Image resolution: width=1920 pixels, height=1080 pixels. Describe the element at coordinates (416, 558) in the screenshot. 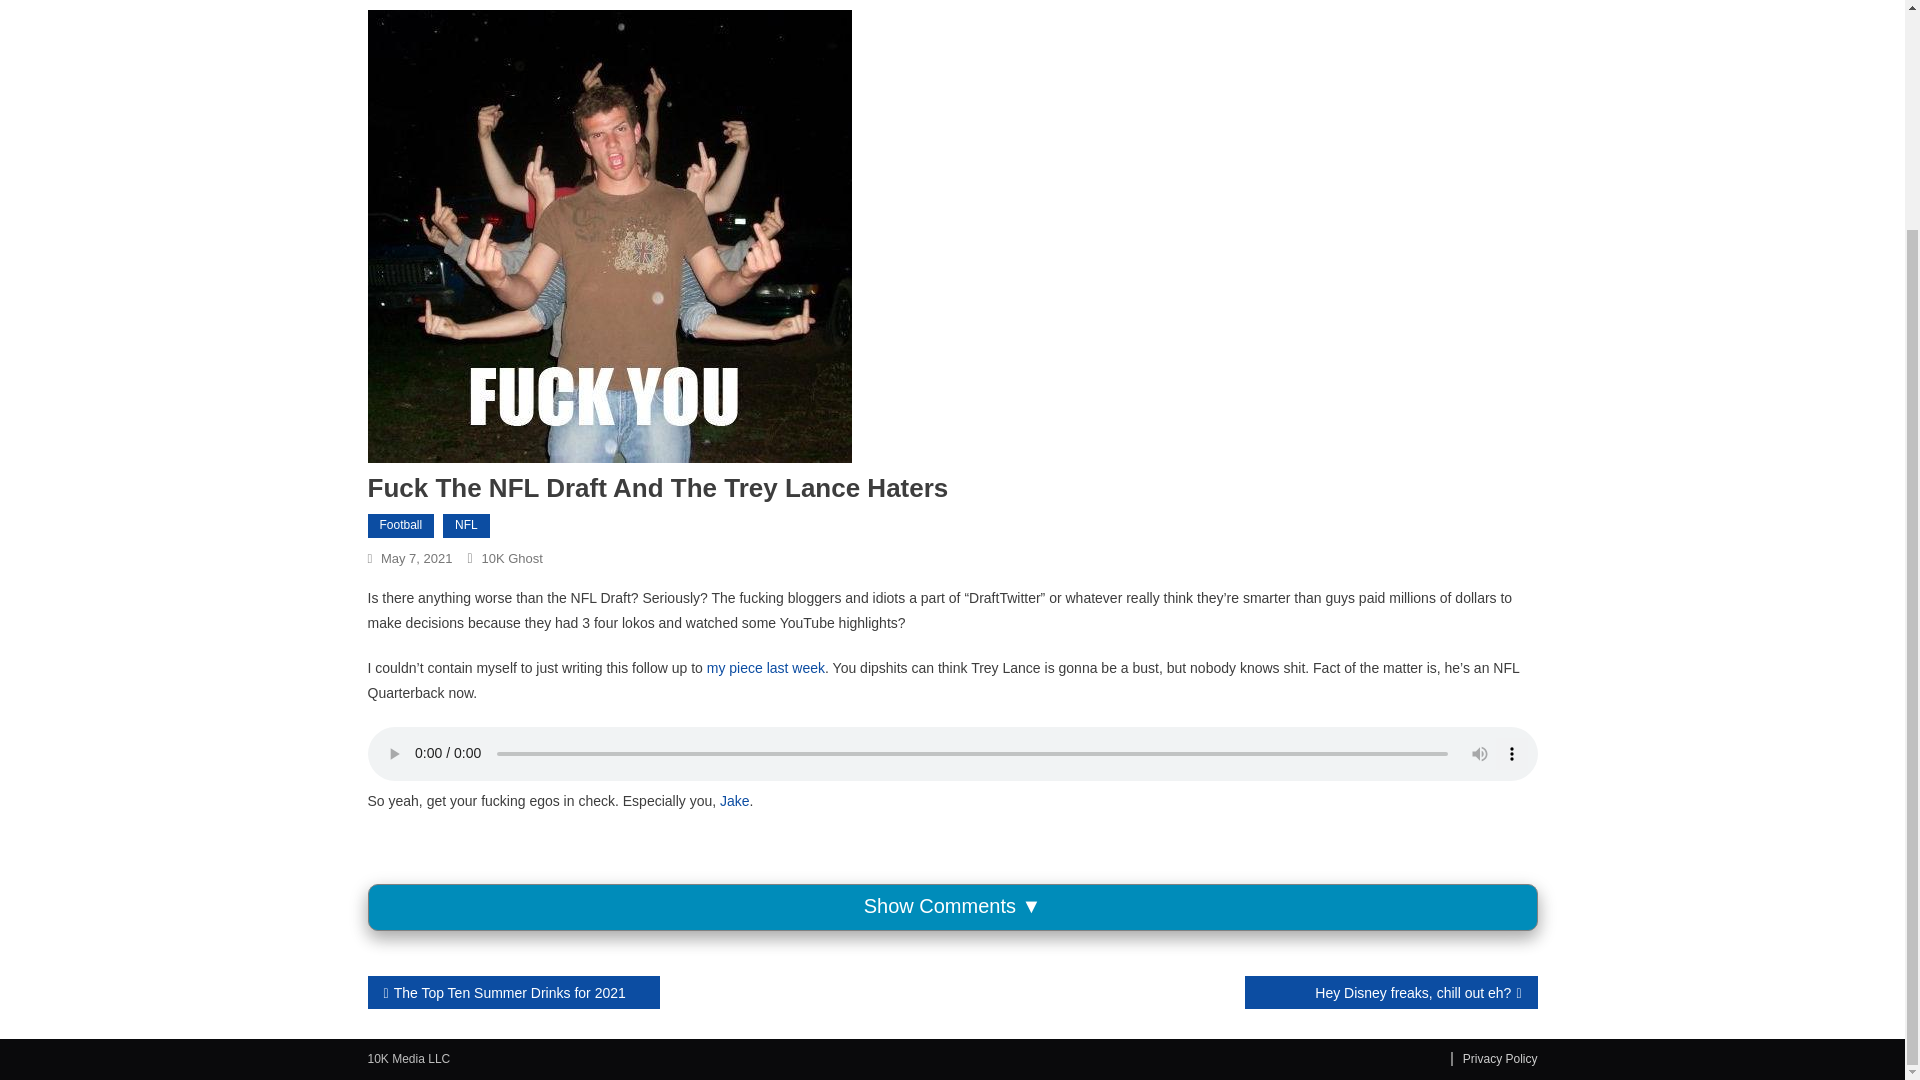

I see `May 7, 2021` at that location.